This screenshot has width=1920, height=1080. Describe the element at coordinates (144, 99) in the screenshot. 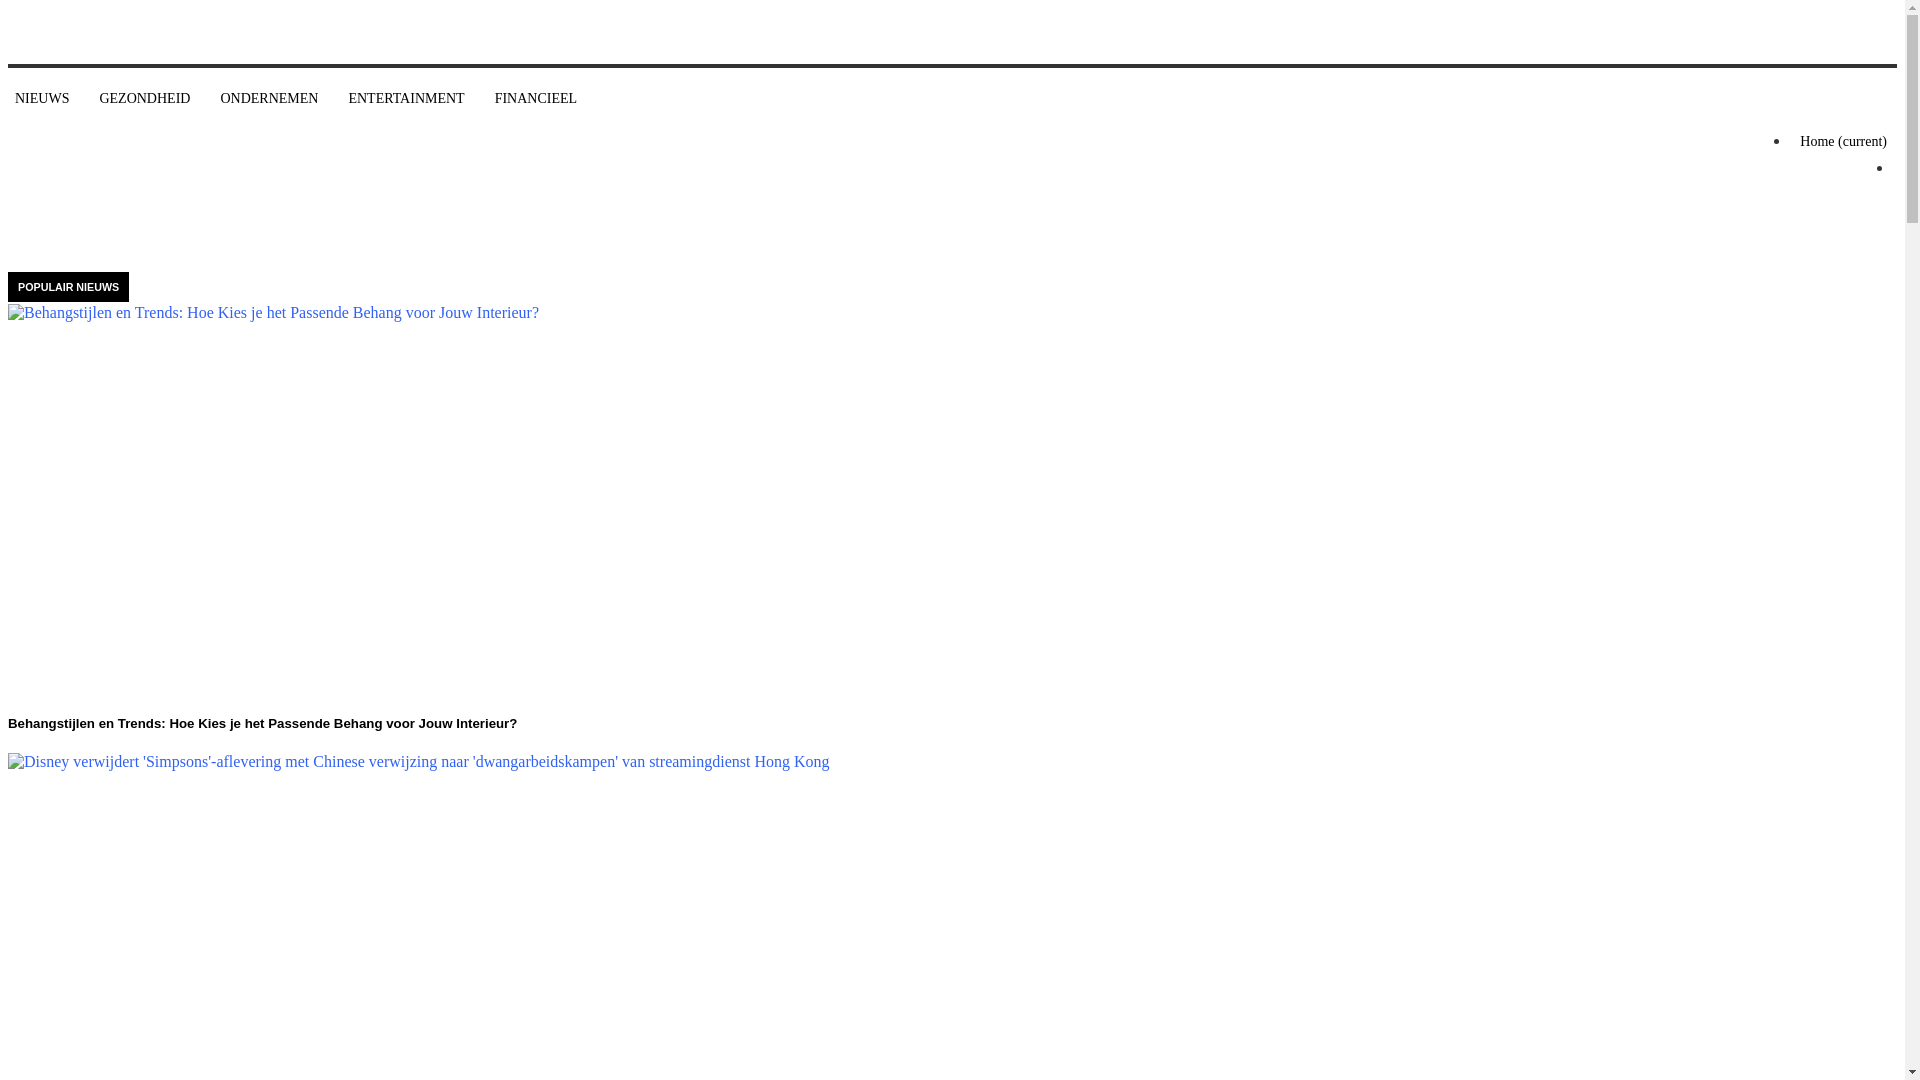

I see `GEZONDHEID` at that location.